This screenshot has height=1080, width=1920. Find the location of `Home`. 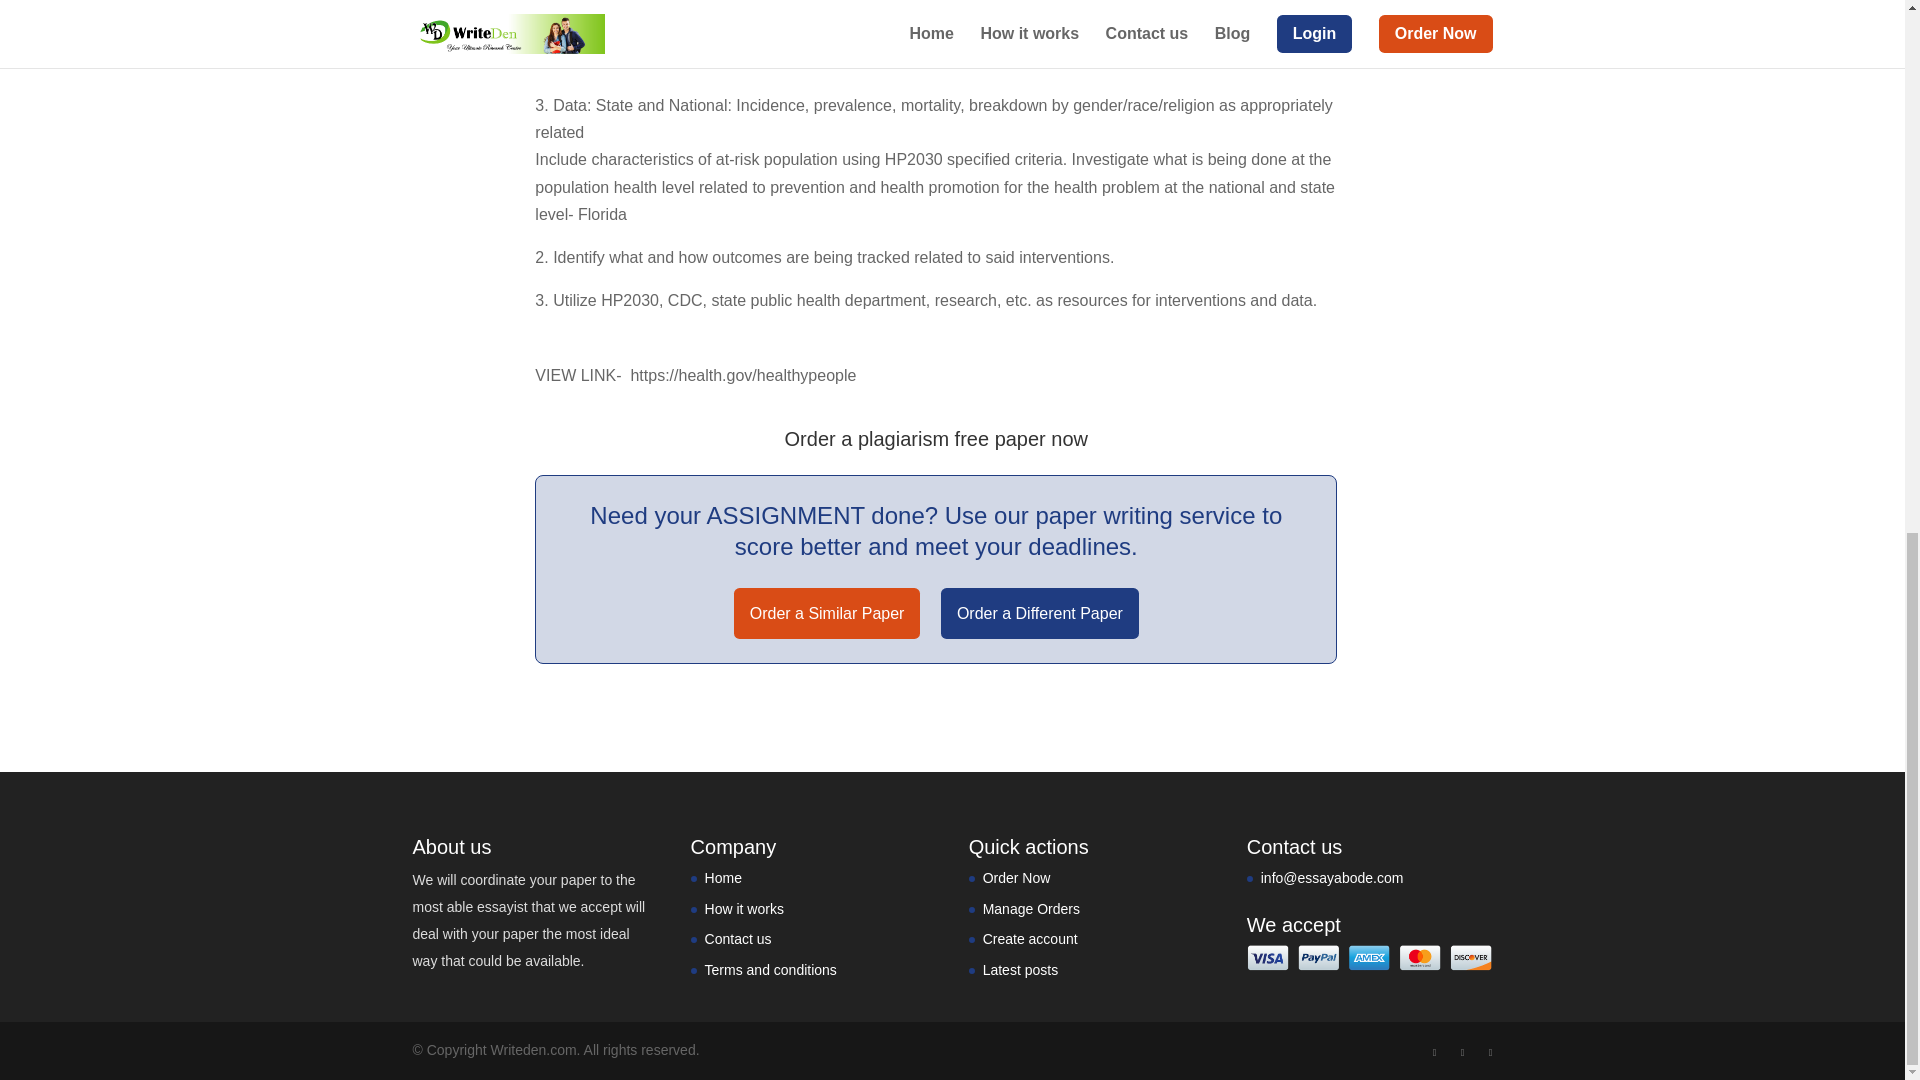

Home is located at coordinates (722, 878).